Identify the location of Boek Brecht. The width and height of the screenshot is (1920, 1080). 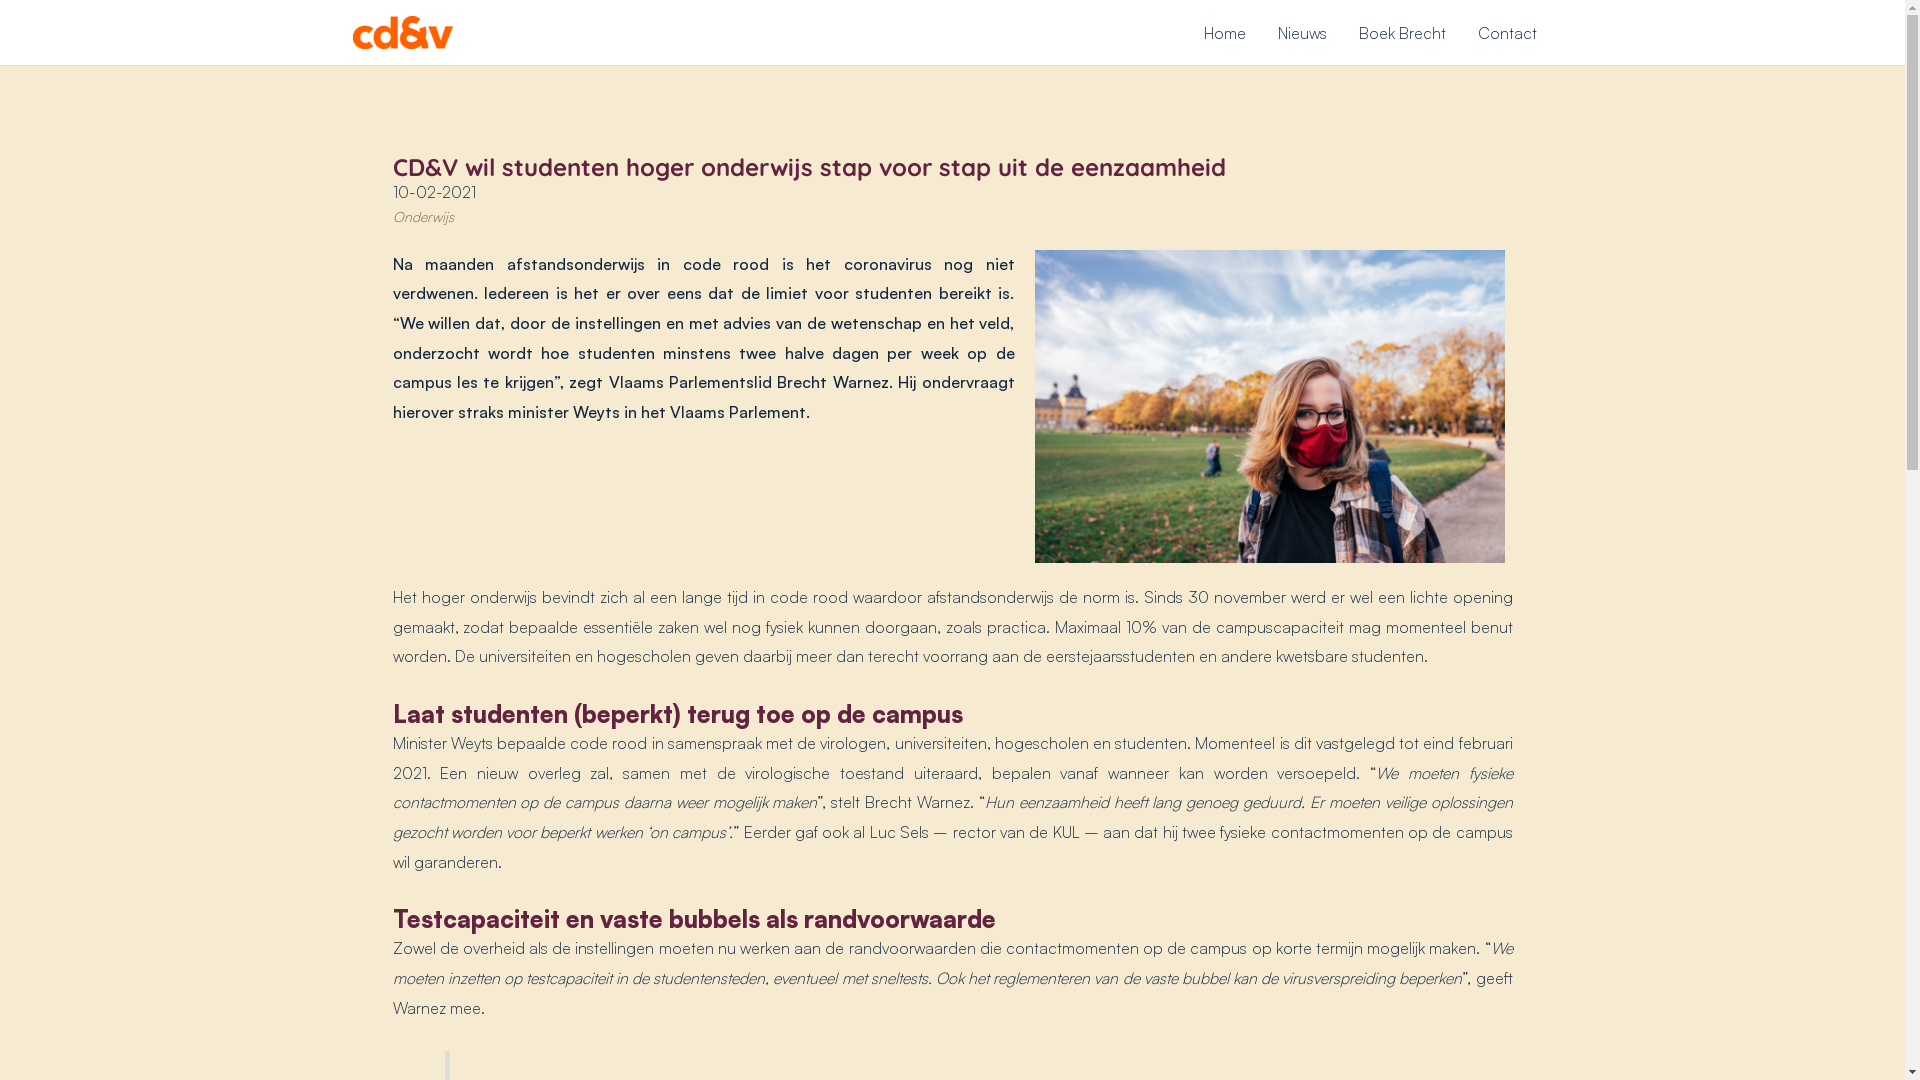
(1402, 32).